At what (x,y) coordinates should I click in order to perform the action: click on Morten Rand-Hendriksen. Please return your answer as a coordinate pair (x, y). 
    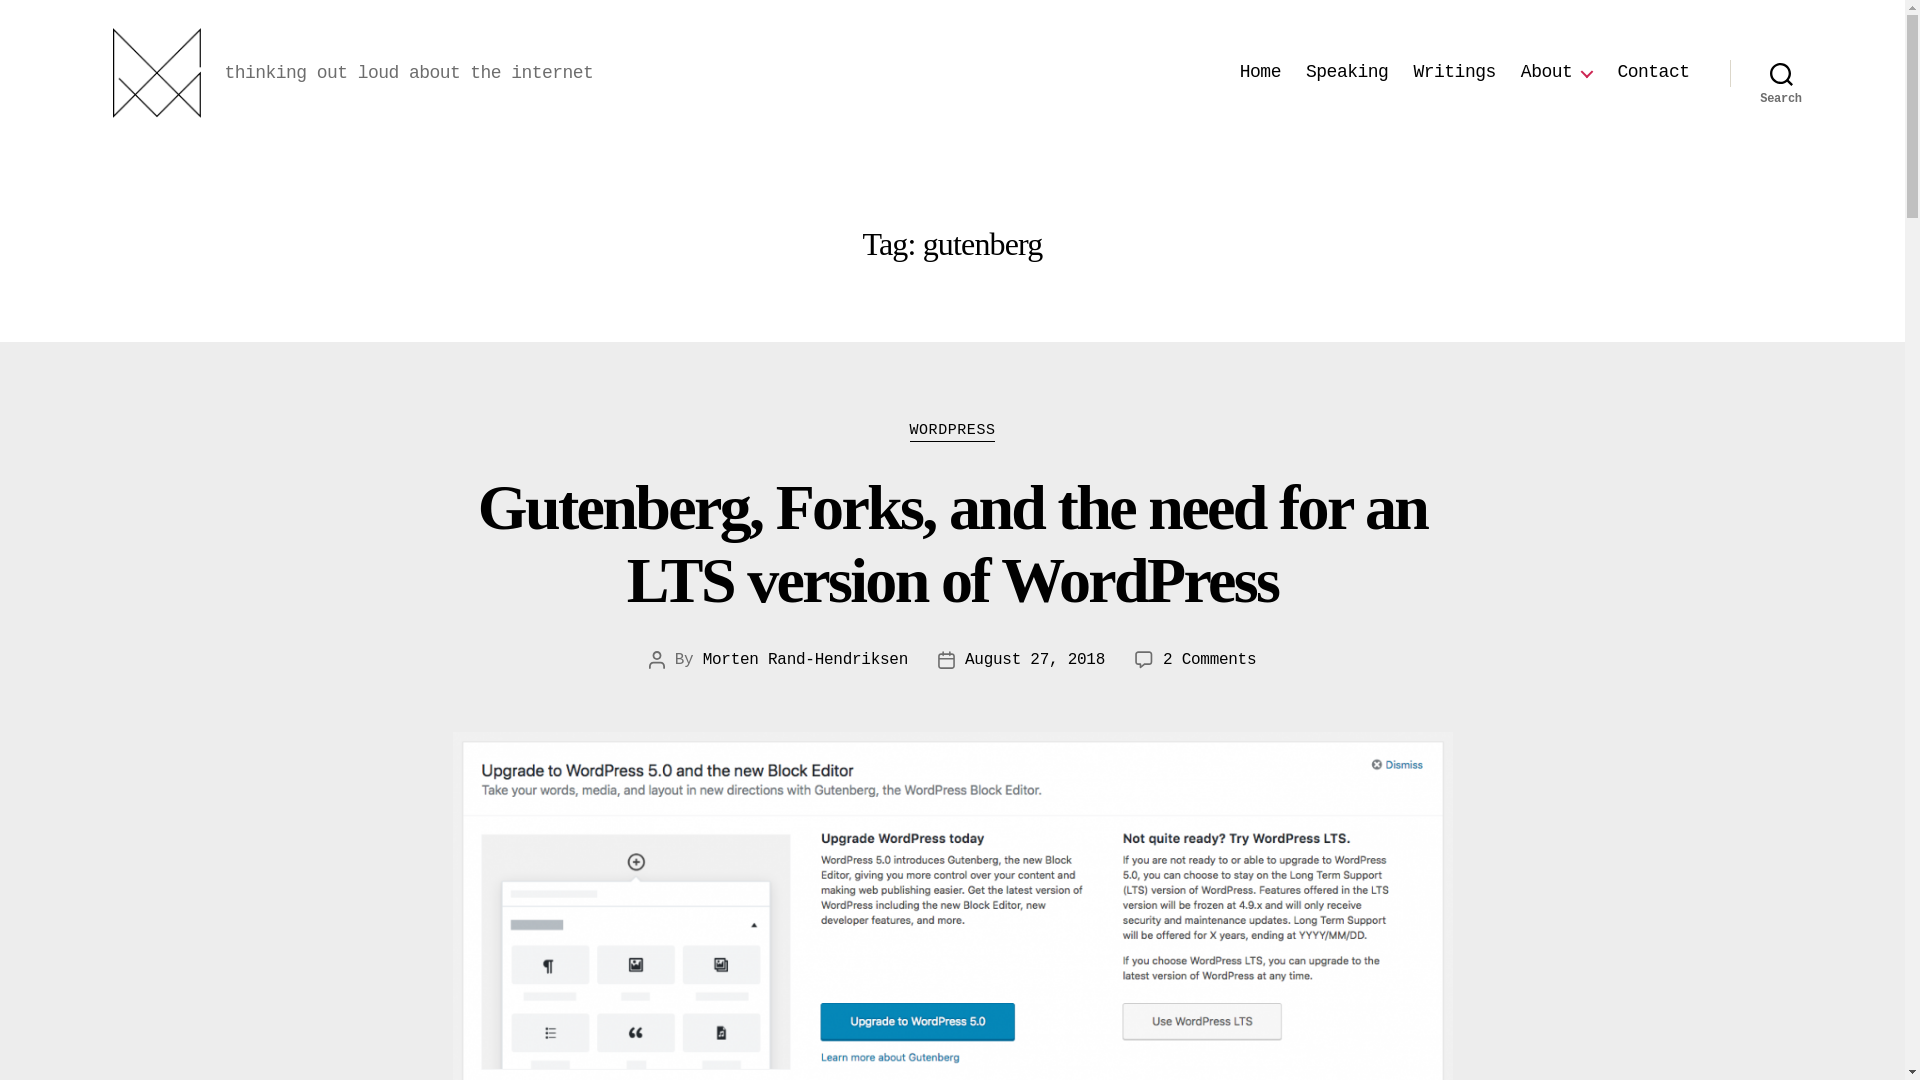
    Looking at the image, I should click on (805, 660).